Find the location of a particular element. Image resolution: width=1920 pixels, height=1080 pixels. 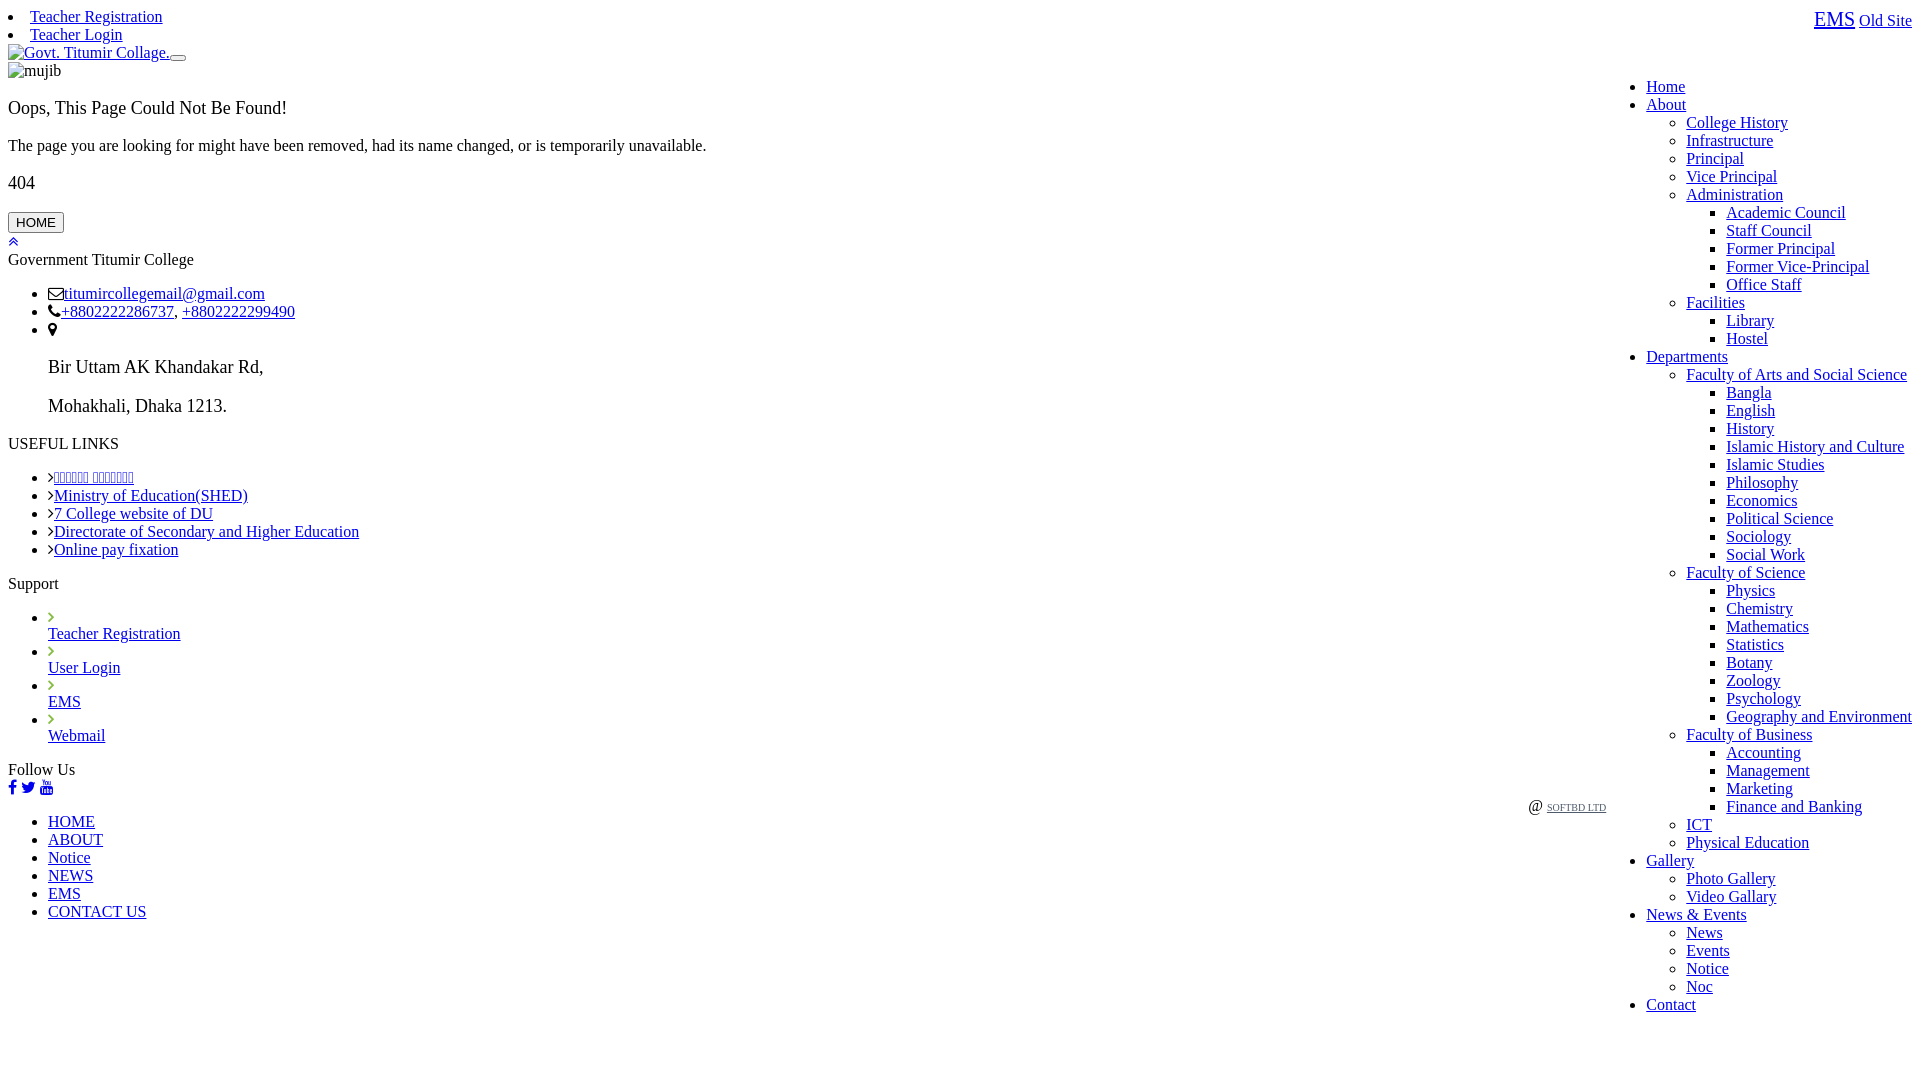

Social Work is located at coordinates (1766, 554).